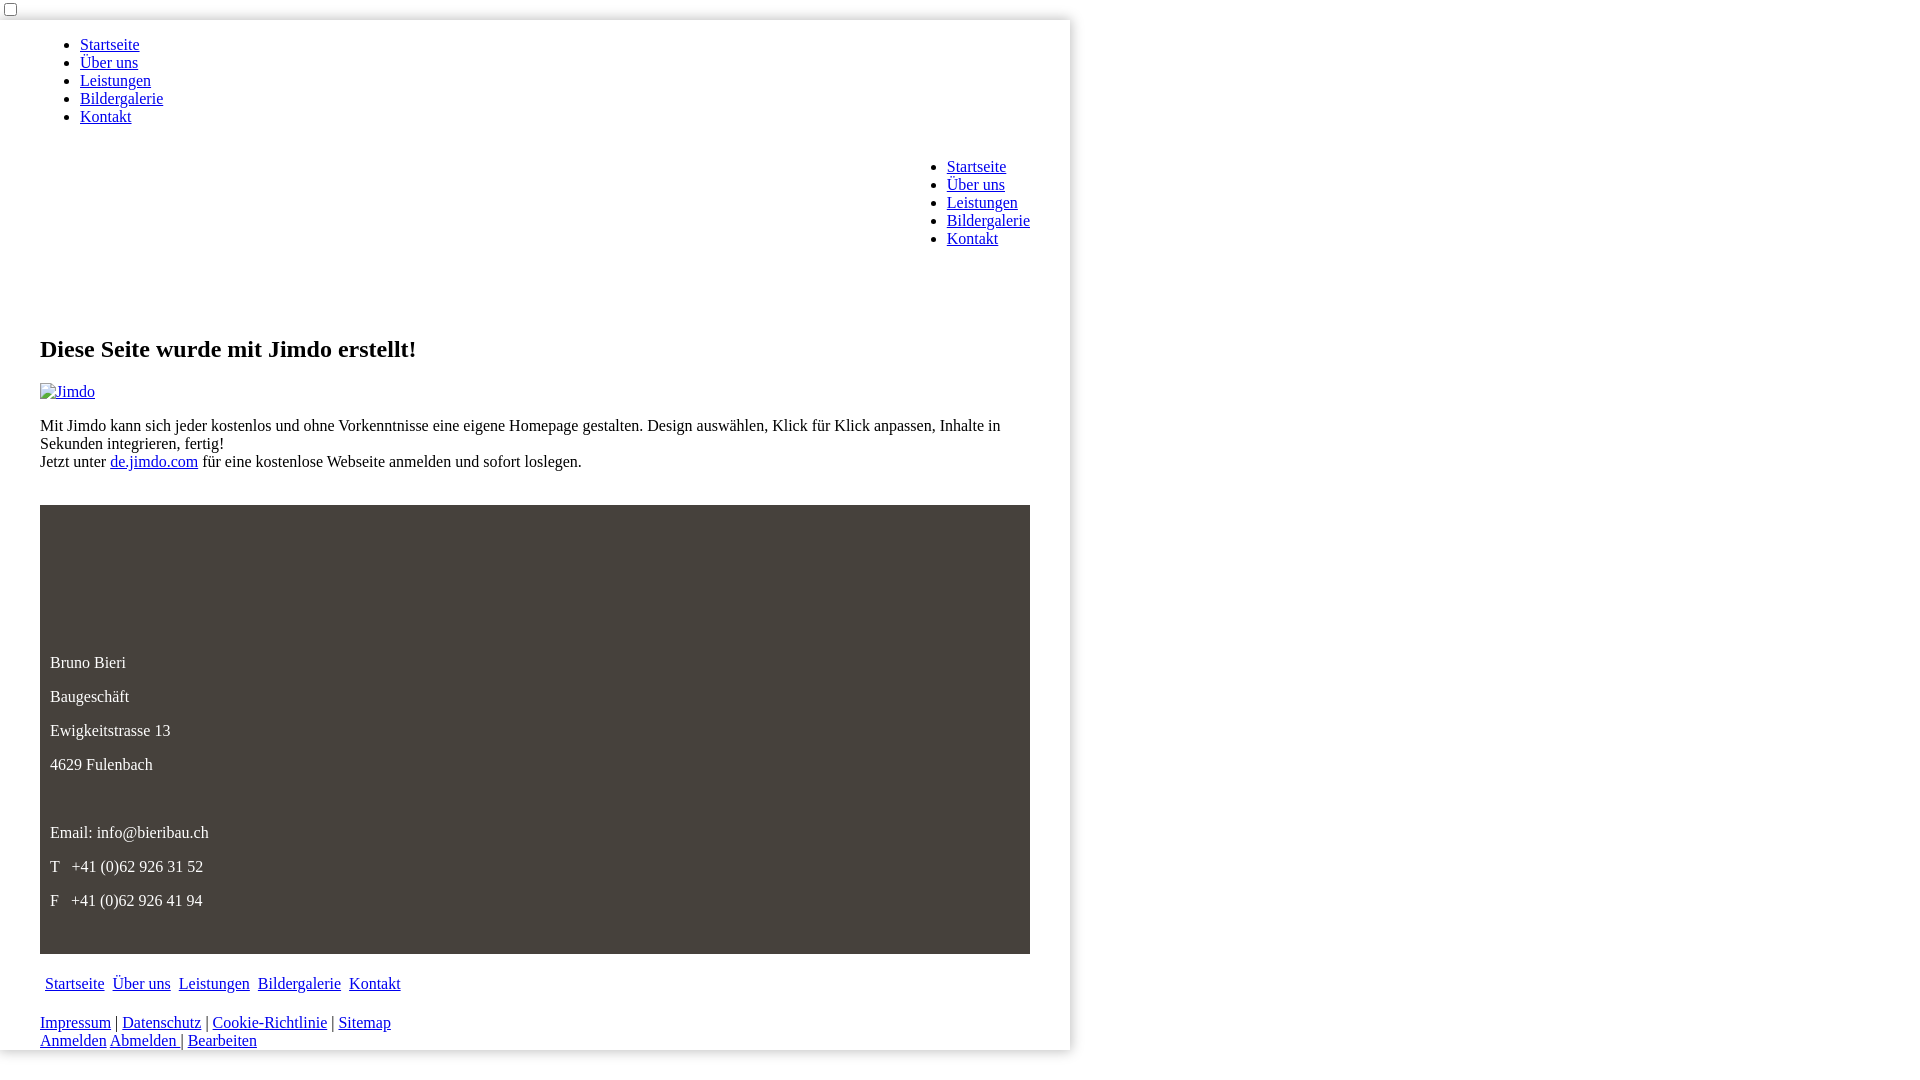  Describe the element at coordinates (68, 392) in the screenshot. I see `Jimdo` at that location.